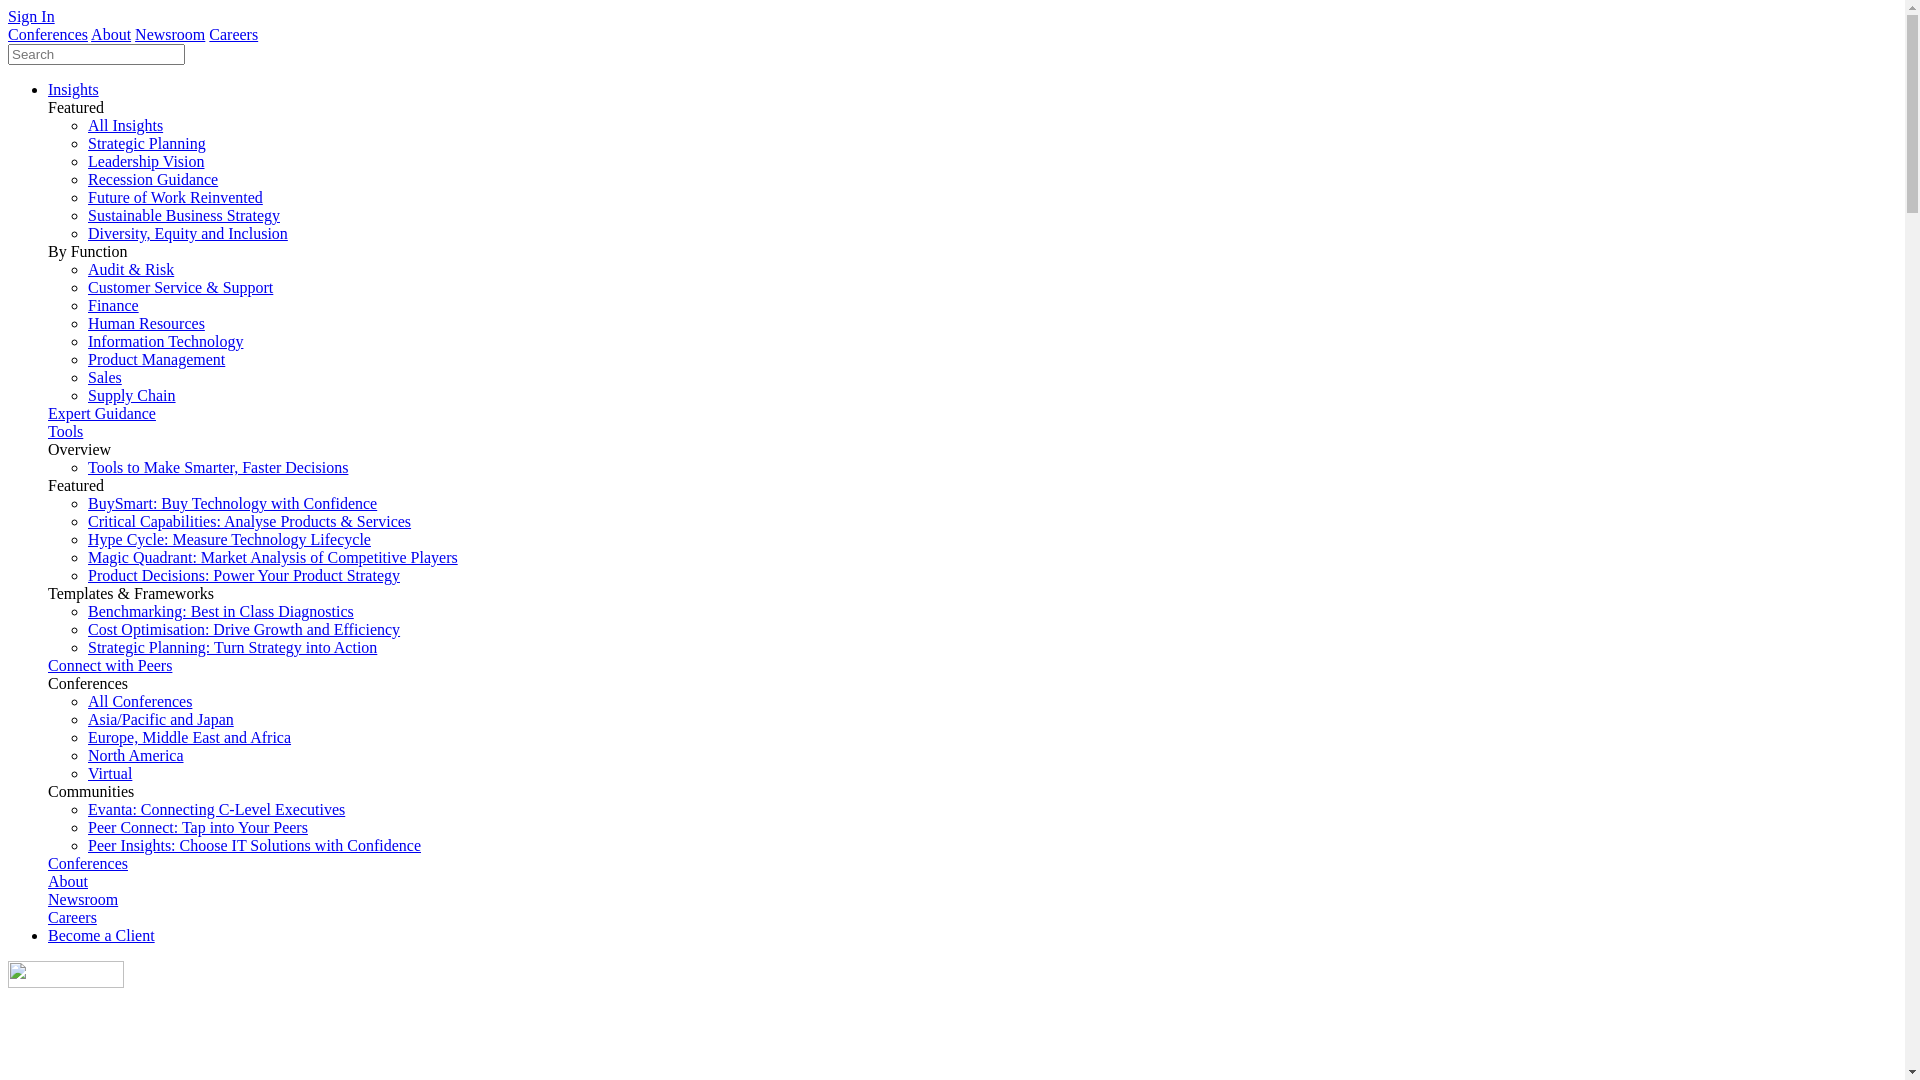  I want to click on Tools to Make Smarter, Faster Decisions, so click(218, 468).